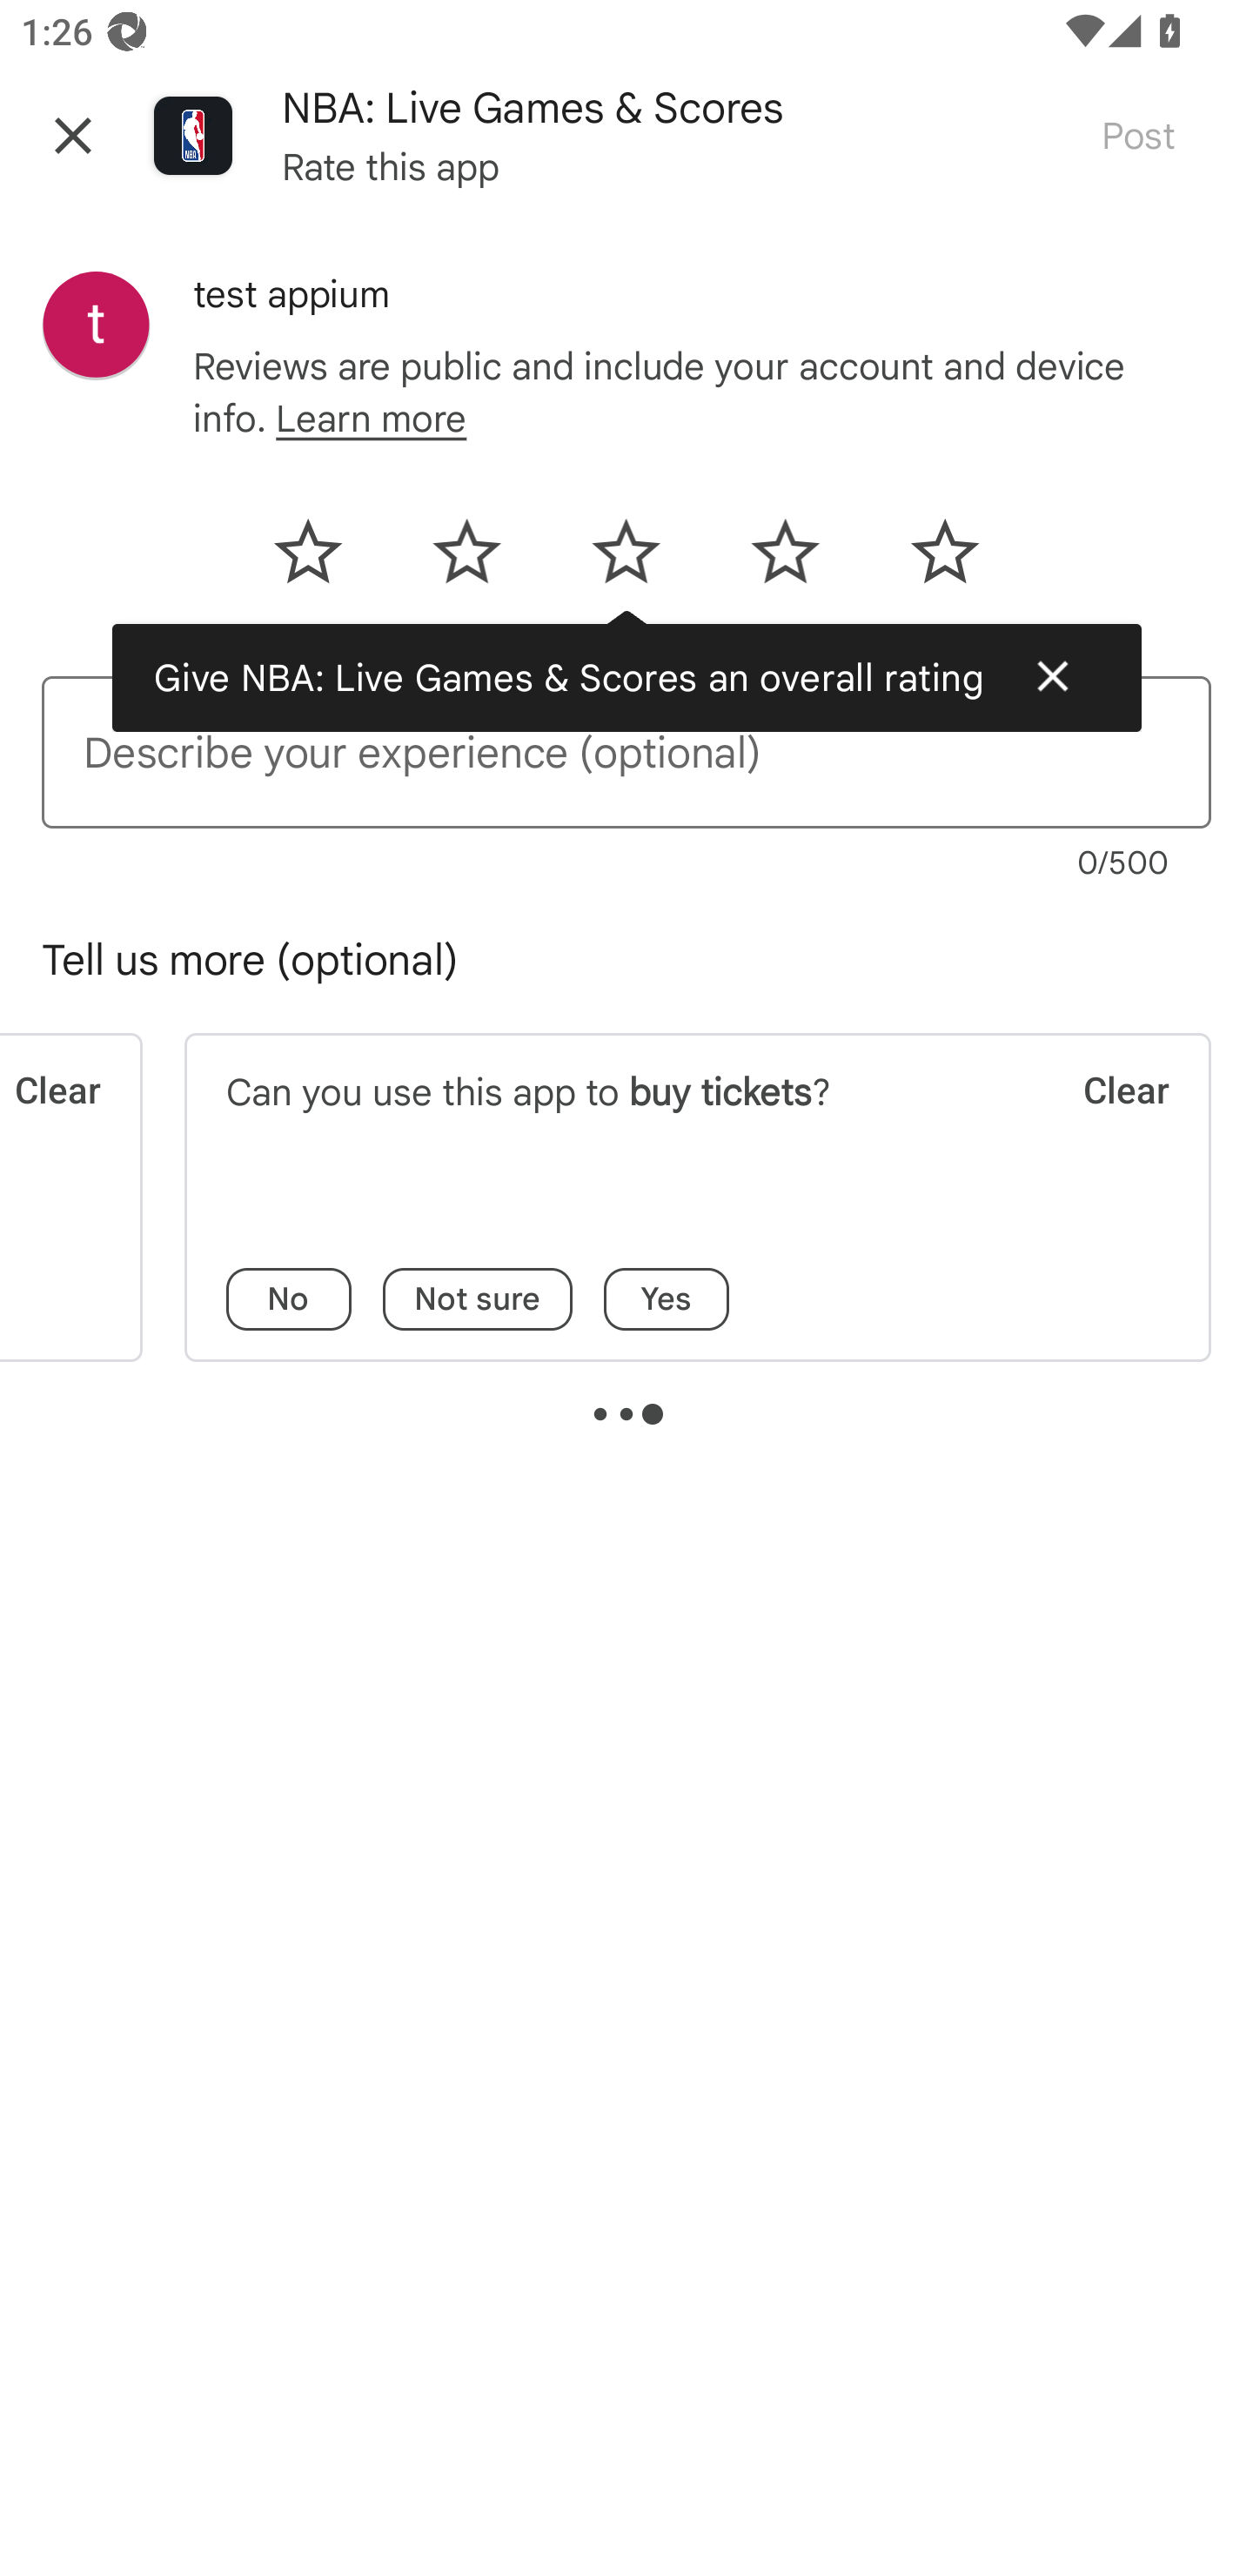 The image size is (1253, 2576). What do you see at coordinates (466, 561) in the screenshot?
I see `Second star unselected` at bounding box center [466, 561].